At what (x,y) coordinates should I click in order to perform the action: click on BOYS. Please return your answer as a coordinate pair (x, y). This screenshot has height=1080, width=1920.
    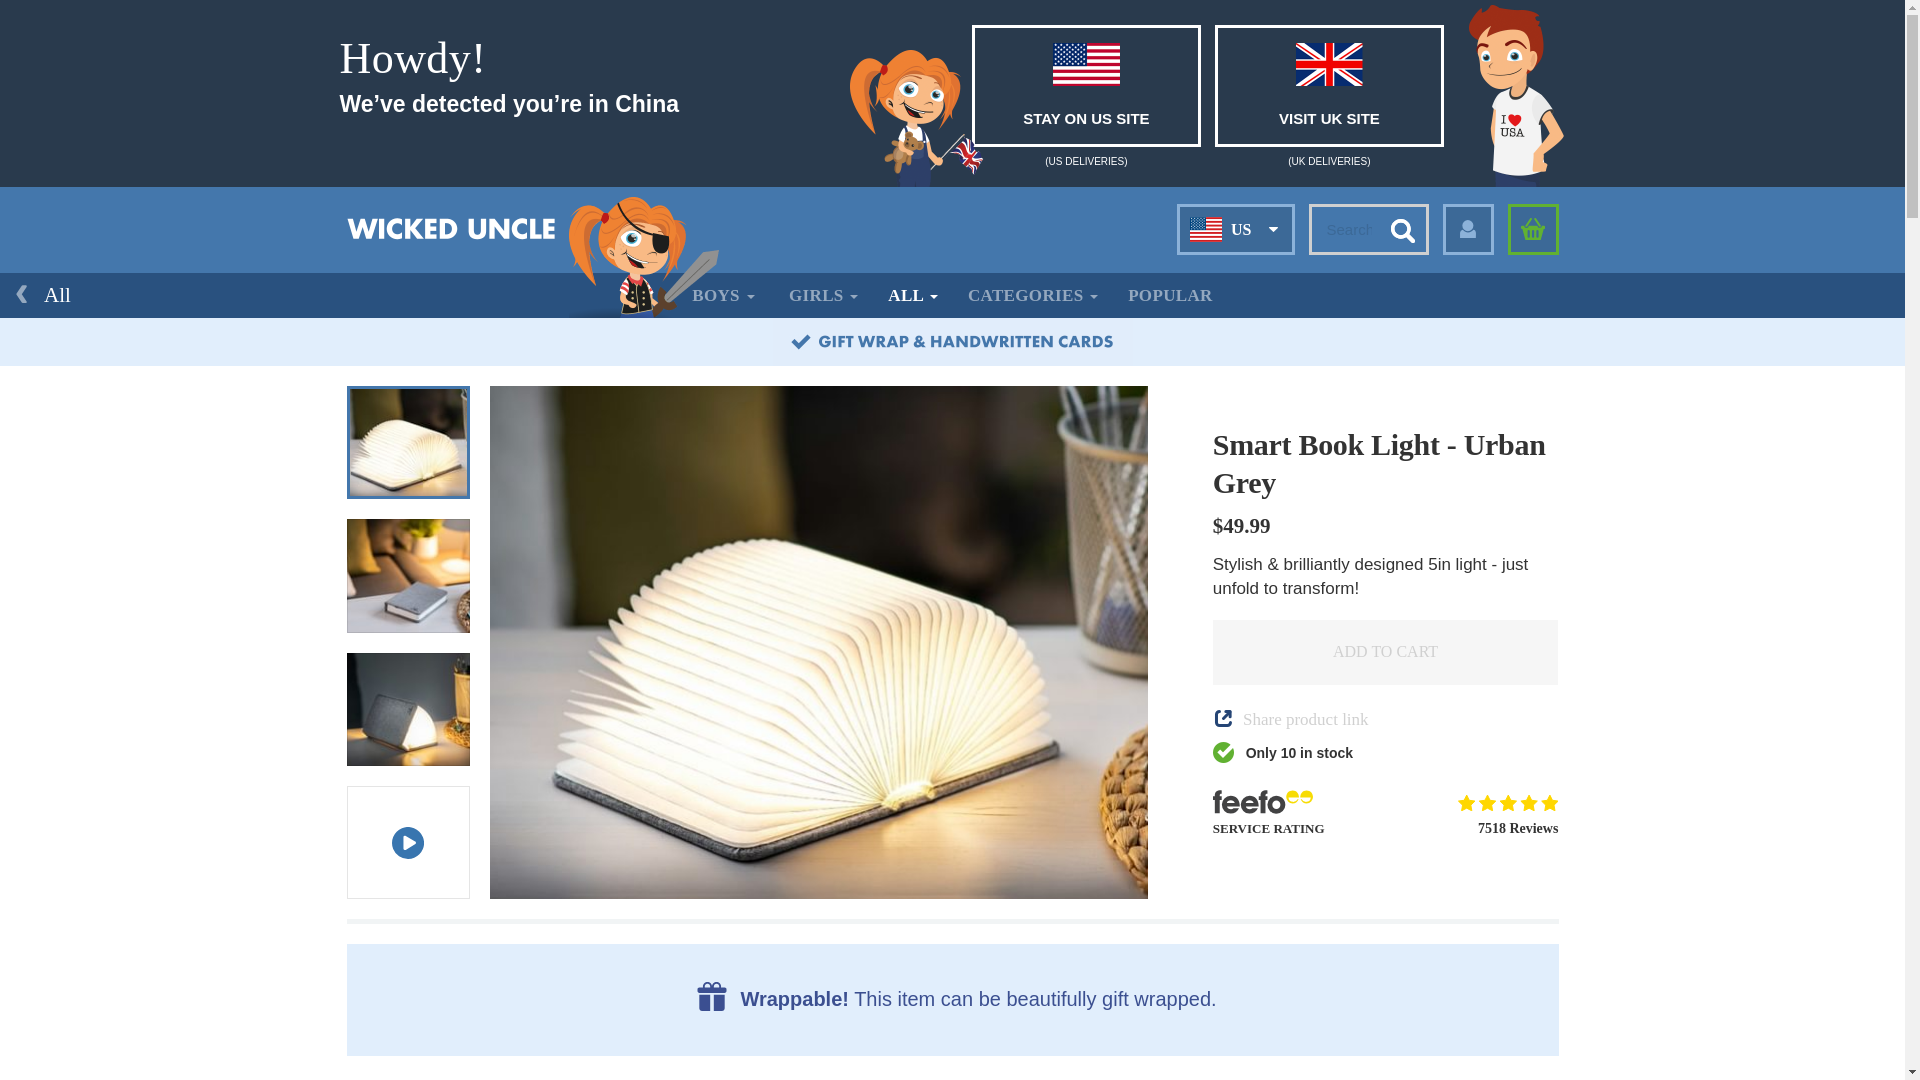
    Looking at the image, I should click on (723, 295).